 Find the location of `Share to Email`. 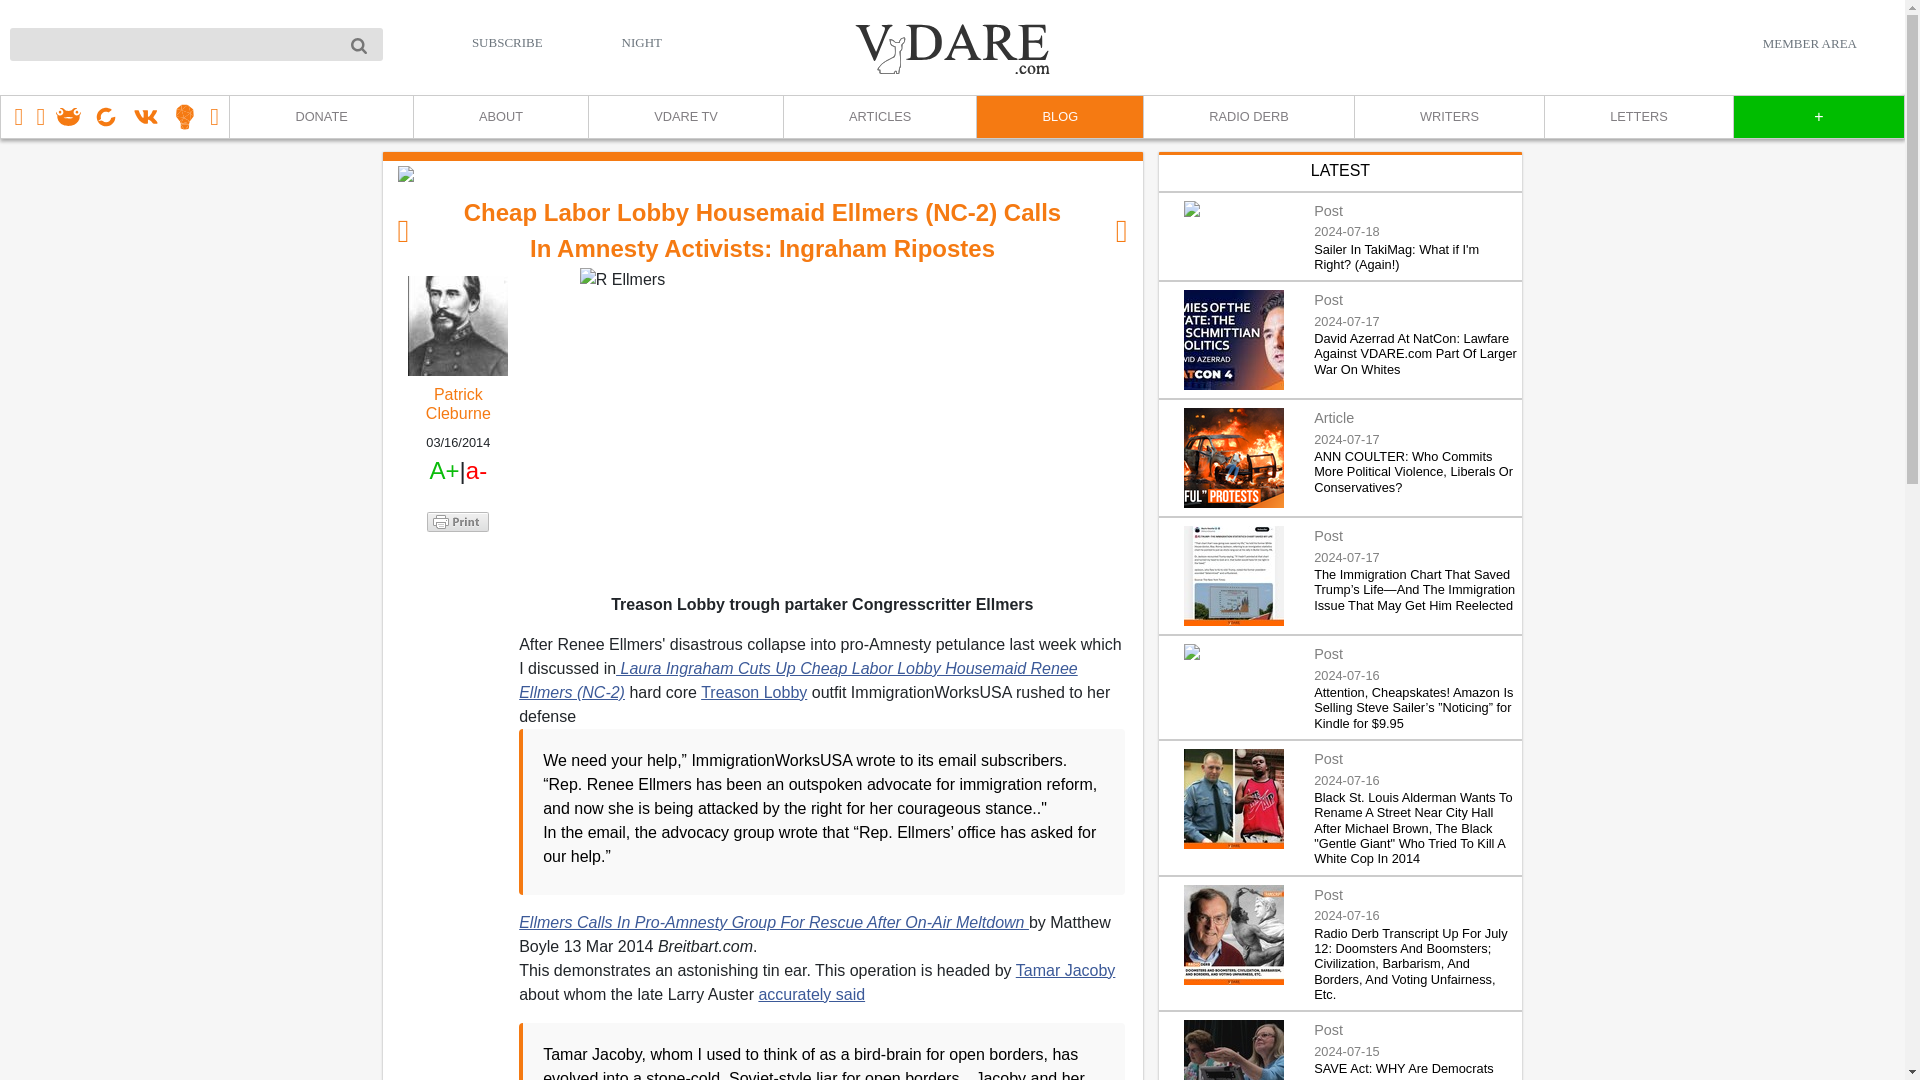

Share to Email is located at coordinates (458, 634).